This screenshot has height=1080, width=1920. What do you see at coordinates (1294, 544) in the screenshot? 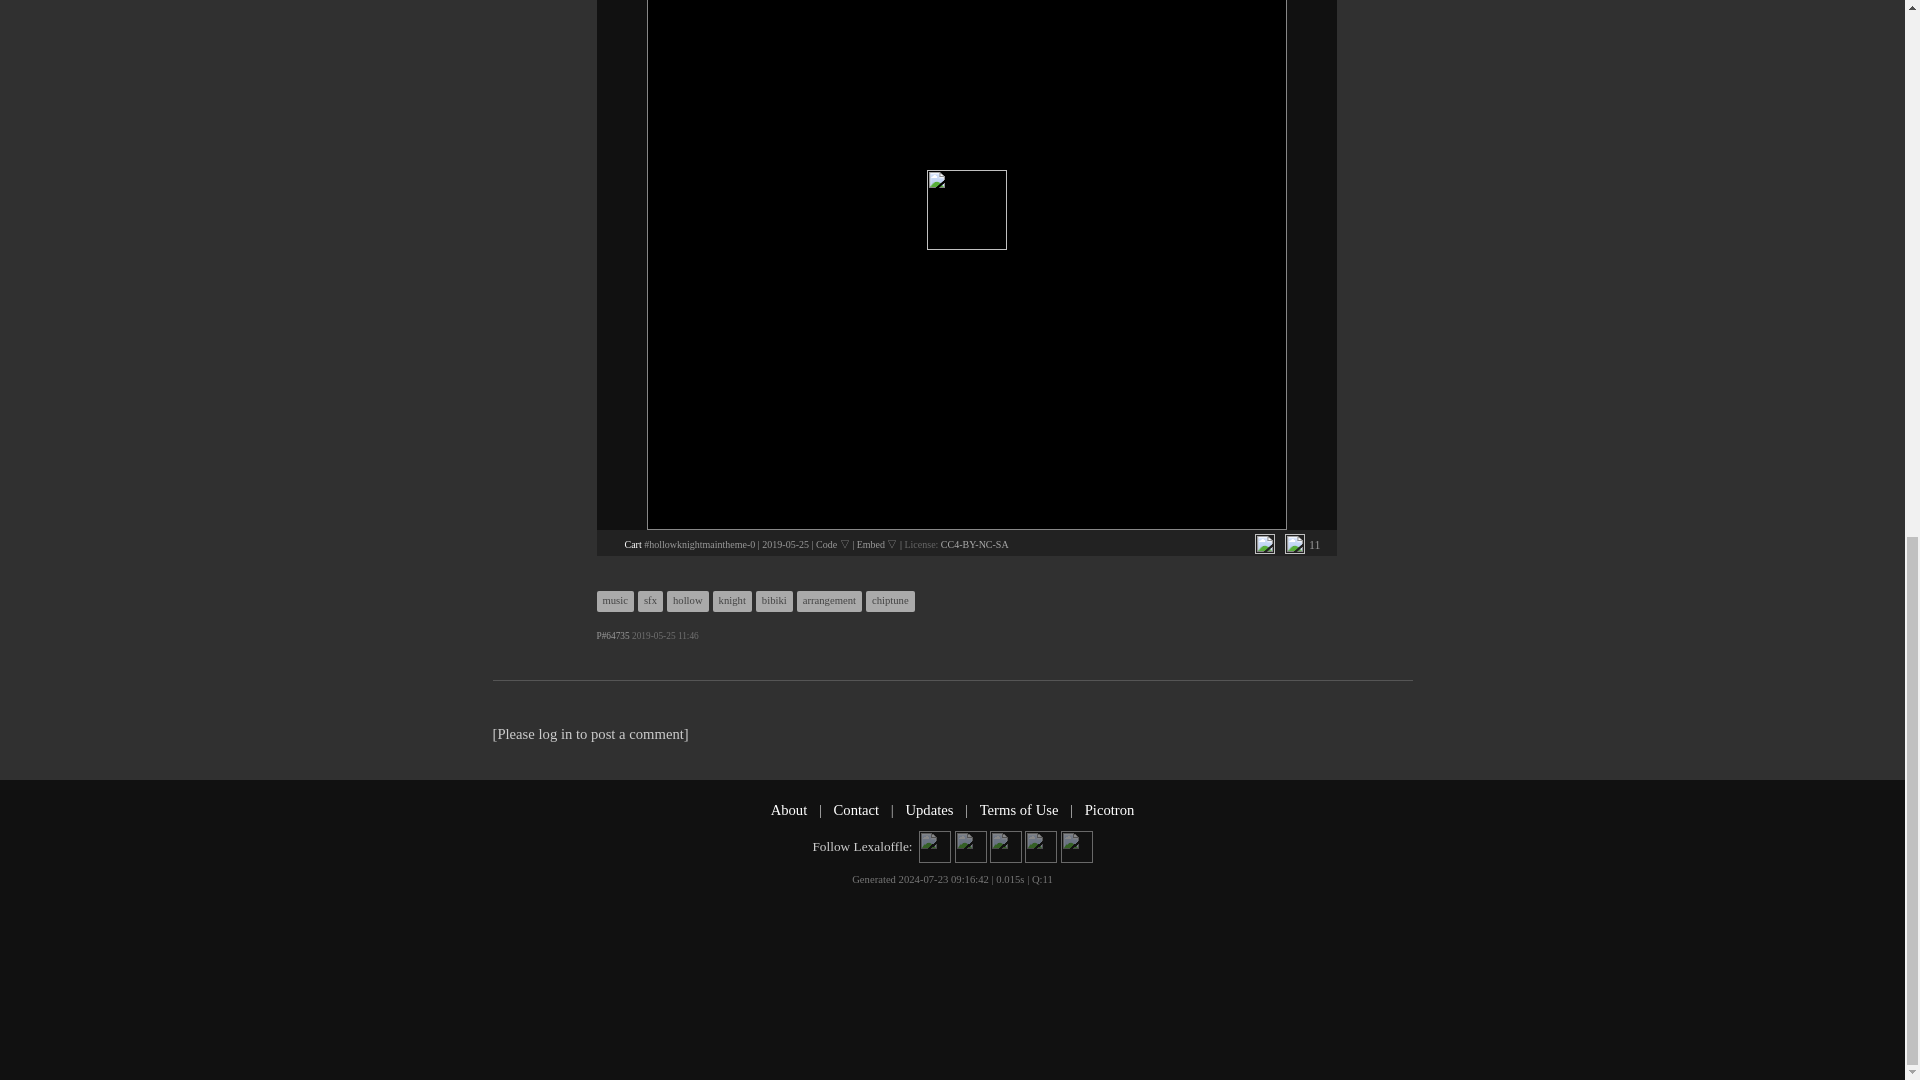
I see `Give this post a star` at bounding box center [1294, 544].